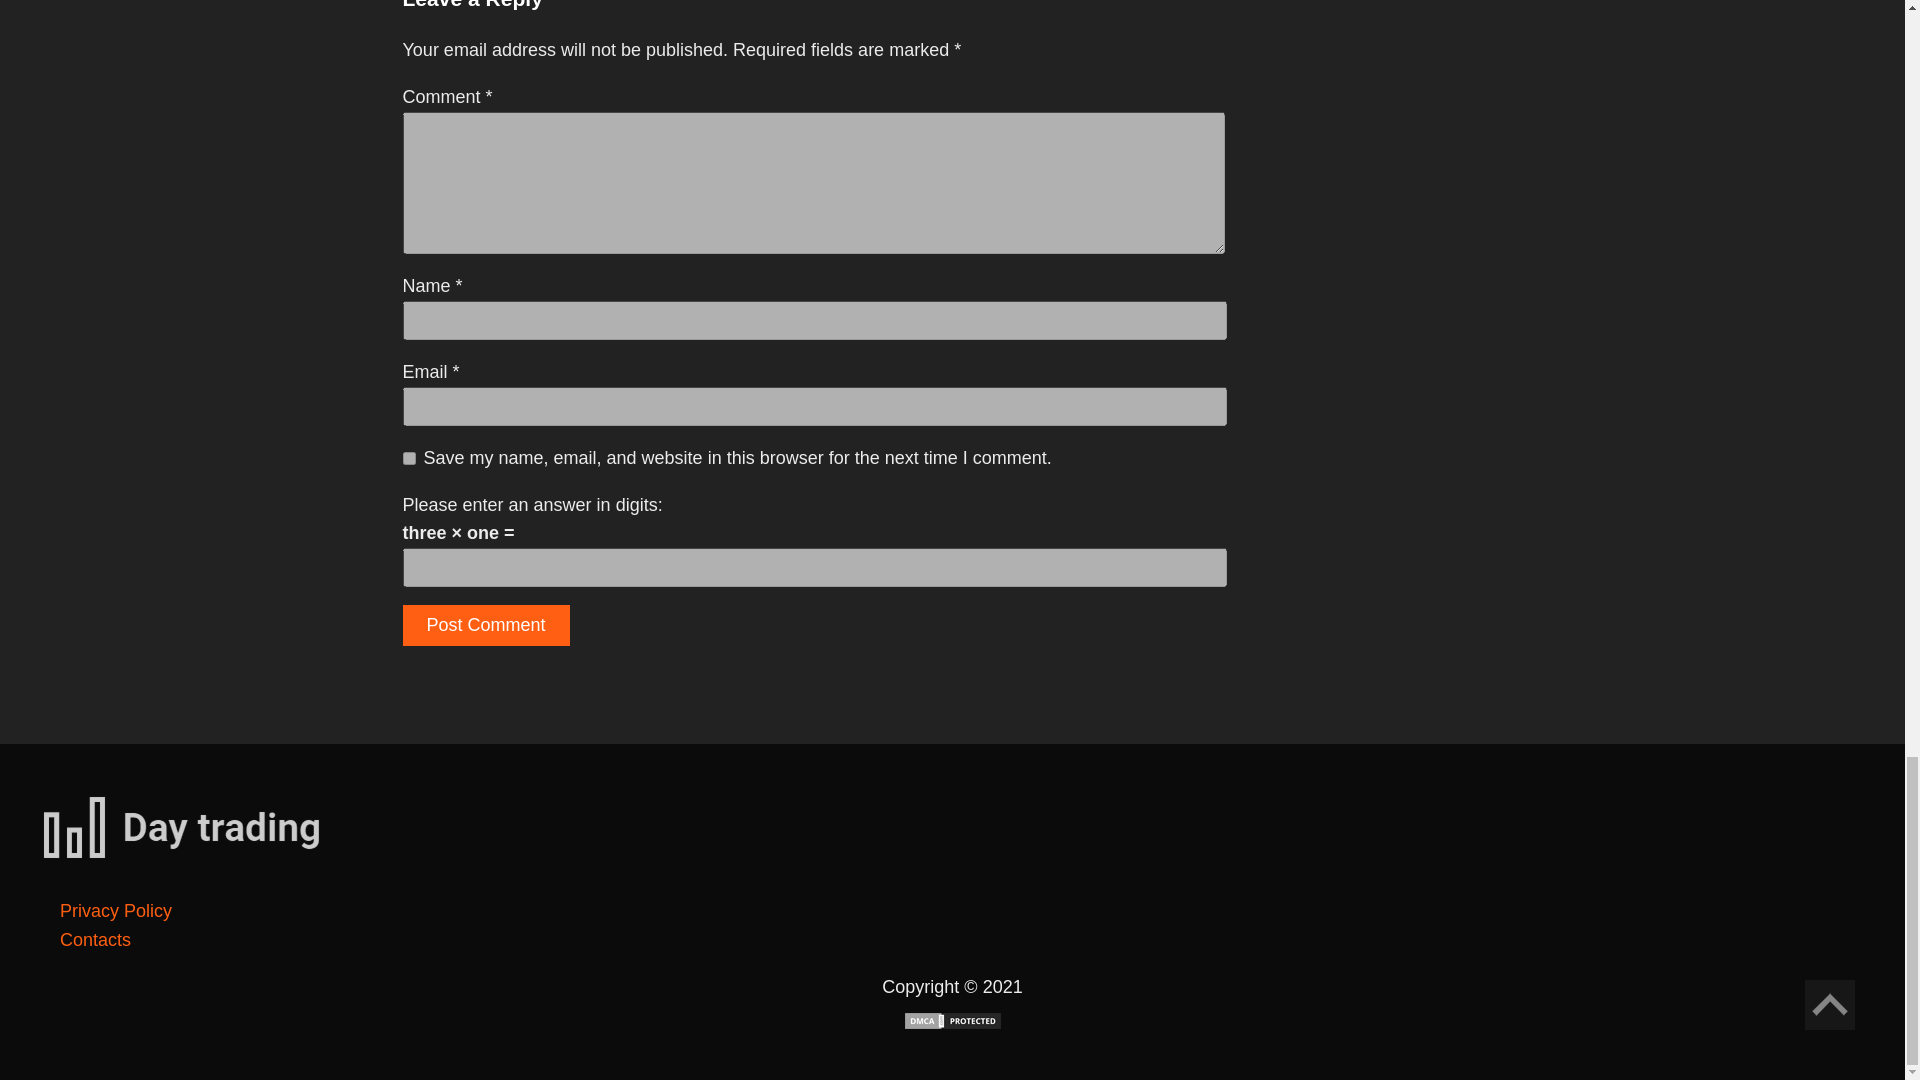 The image size is (1920, 1080). Describe the element at coordinates (952, 1025) in the screenshot. I see `Content Protection by DMCA.com` at that location.